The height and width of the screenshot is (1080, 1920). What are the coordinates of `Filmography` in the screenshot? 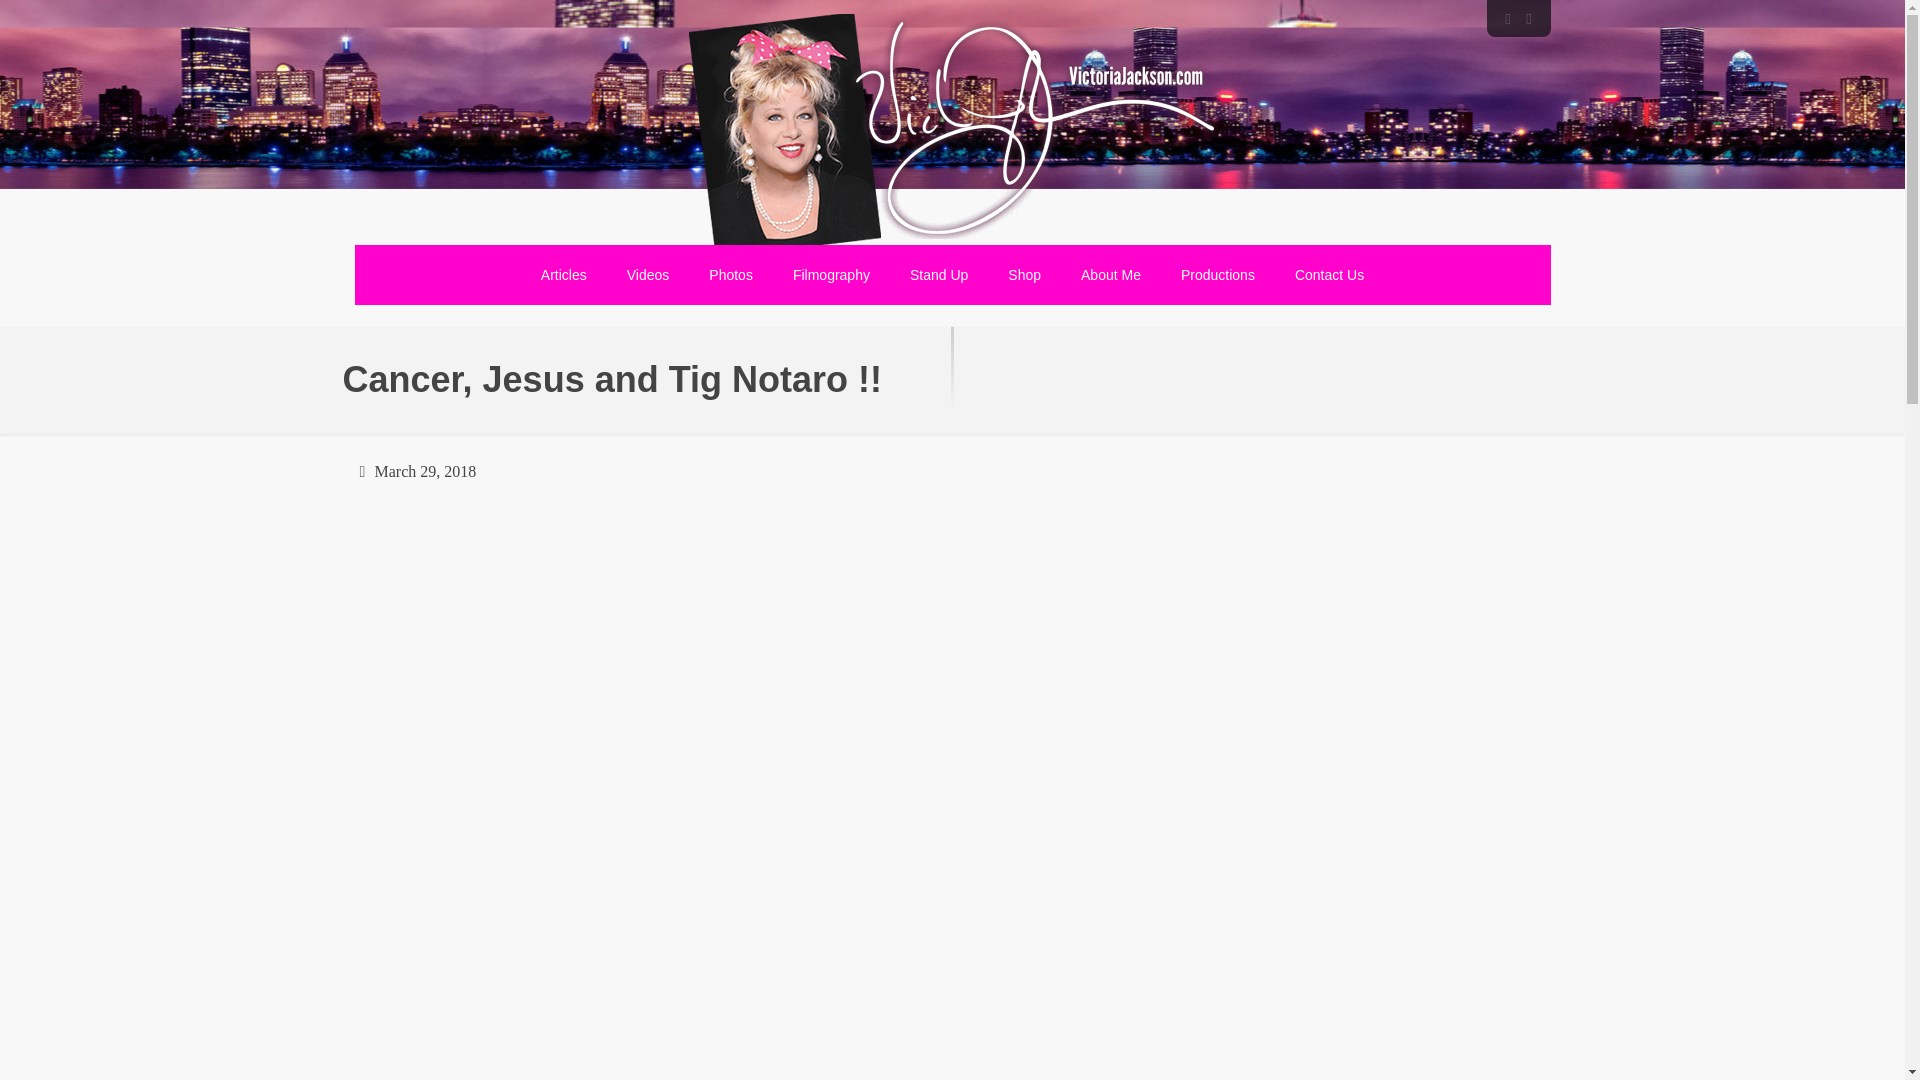 It's located at (832, 274).